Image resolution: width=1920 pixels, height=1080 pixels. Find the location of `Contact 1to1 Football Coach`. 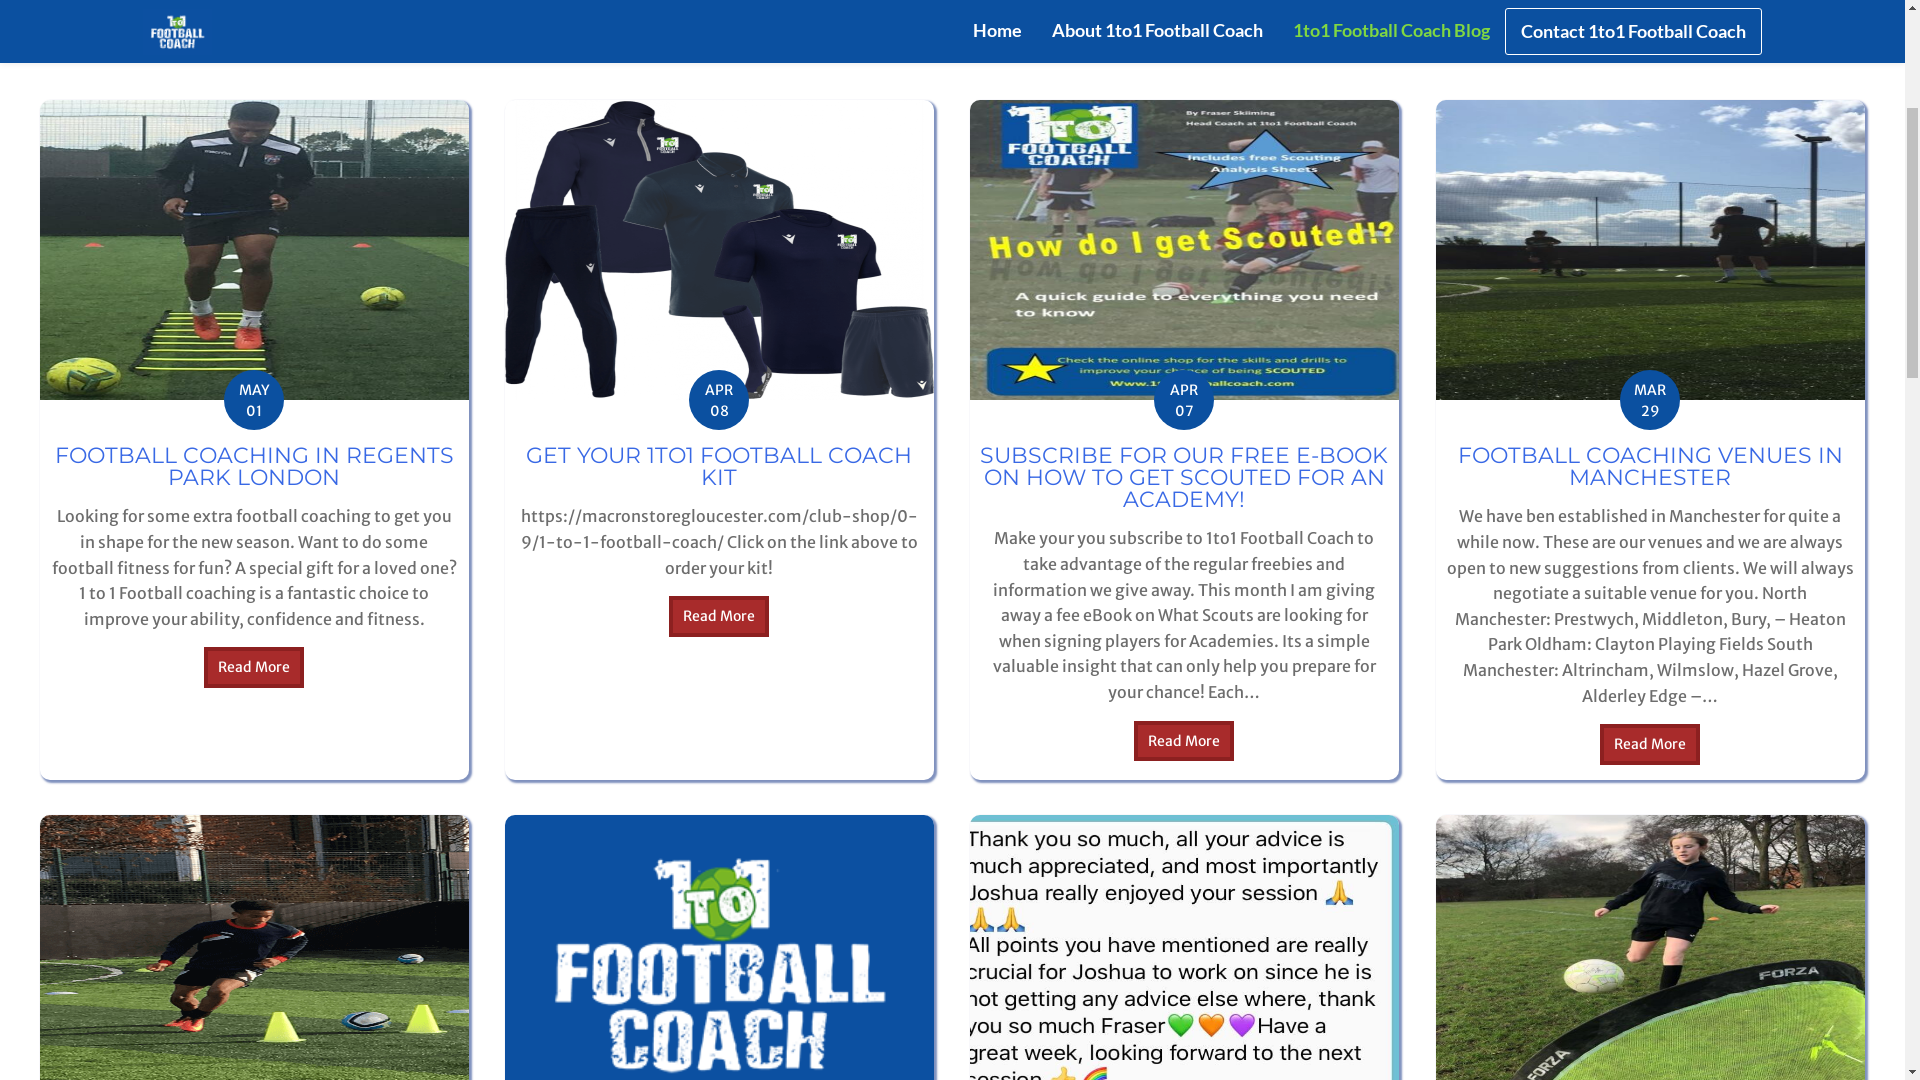

Contact 1to1 Football Coach is located at coordinates (1634, 406).